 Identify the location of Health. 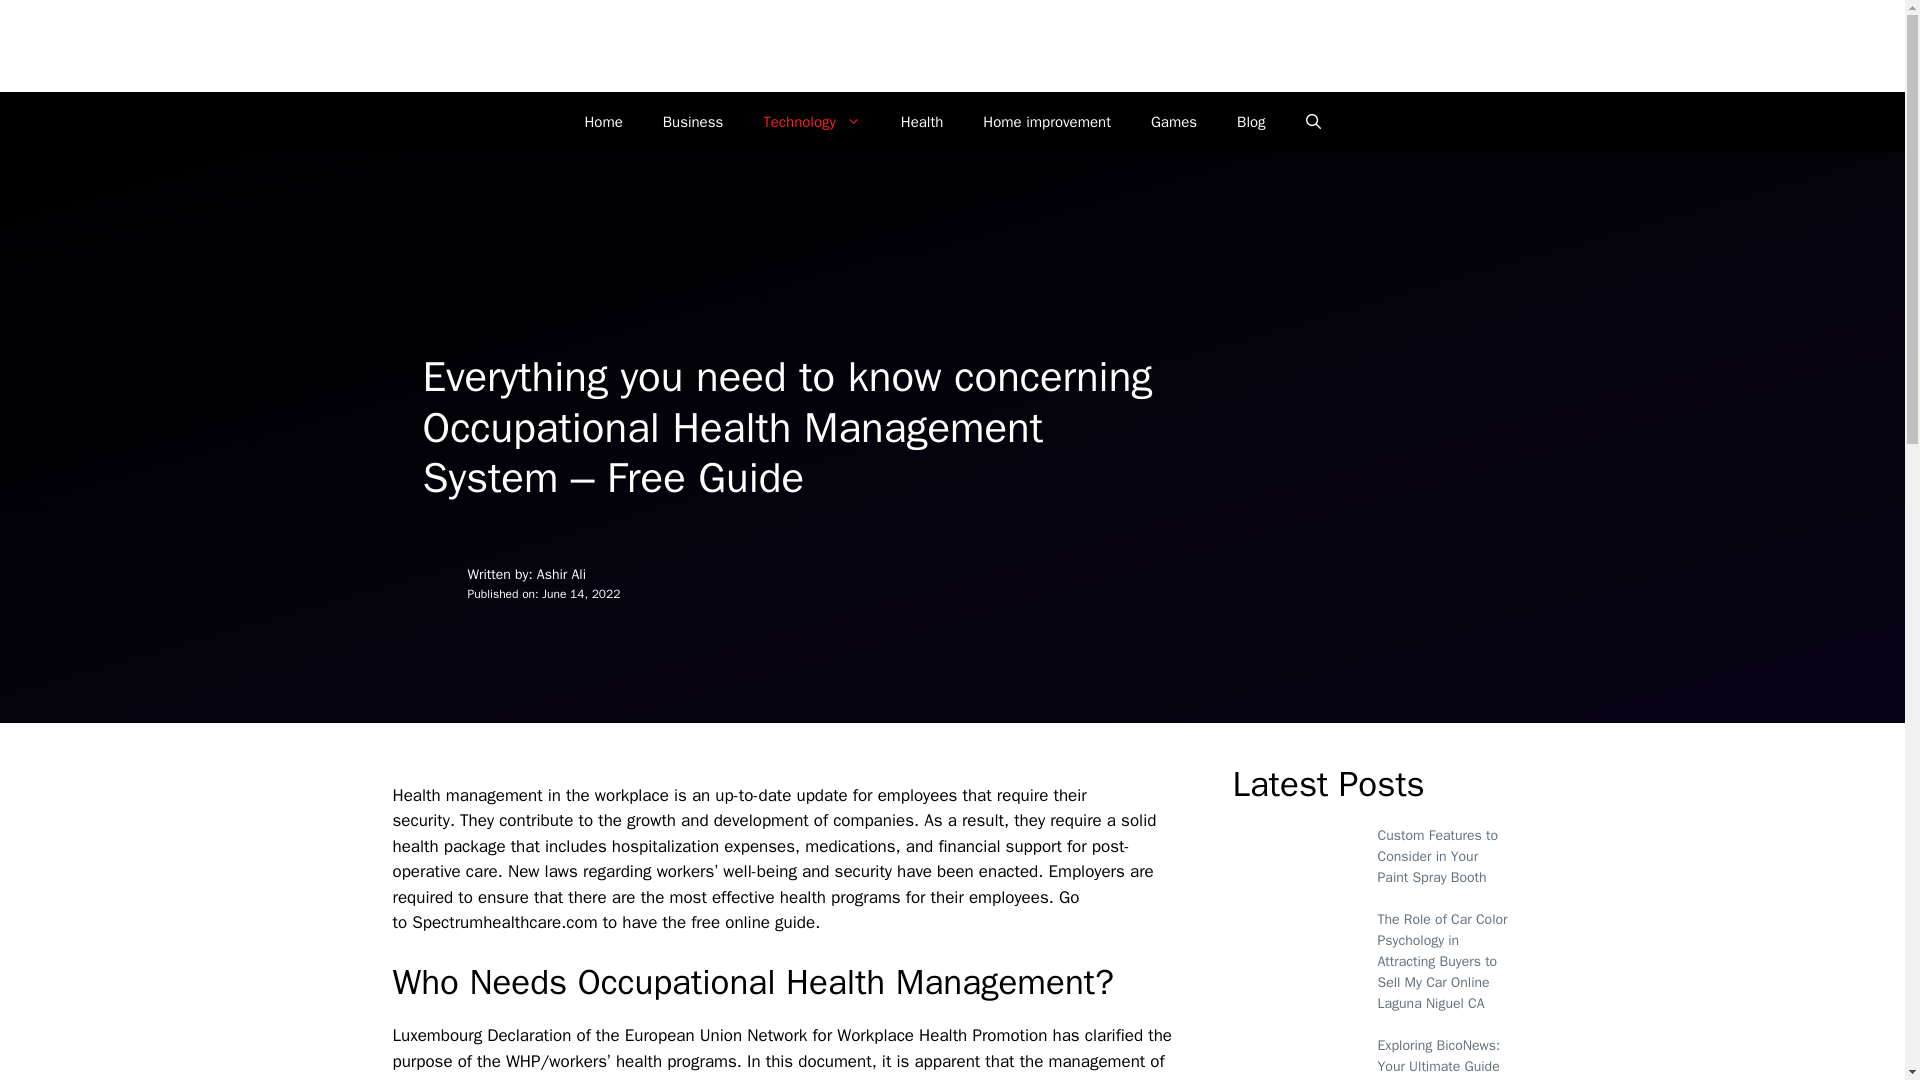
(922, 122).